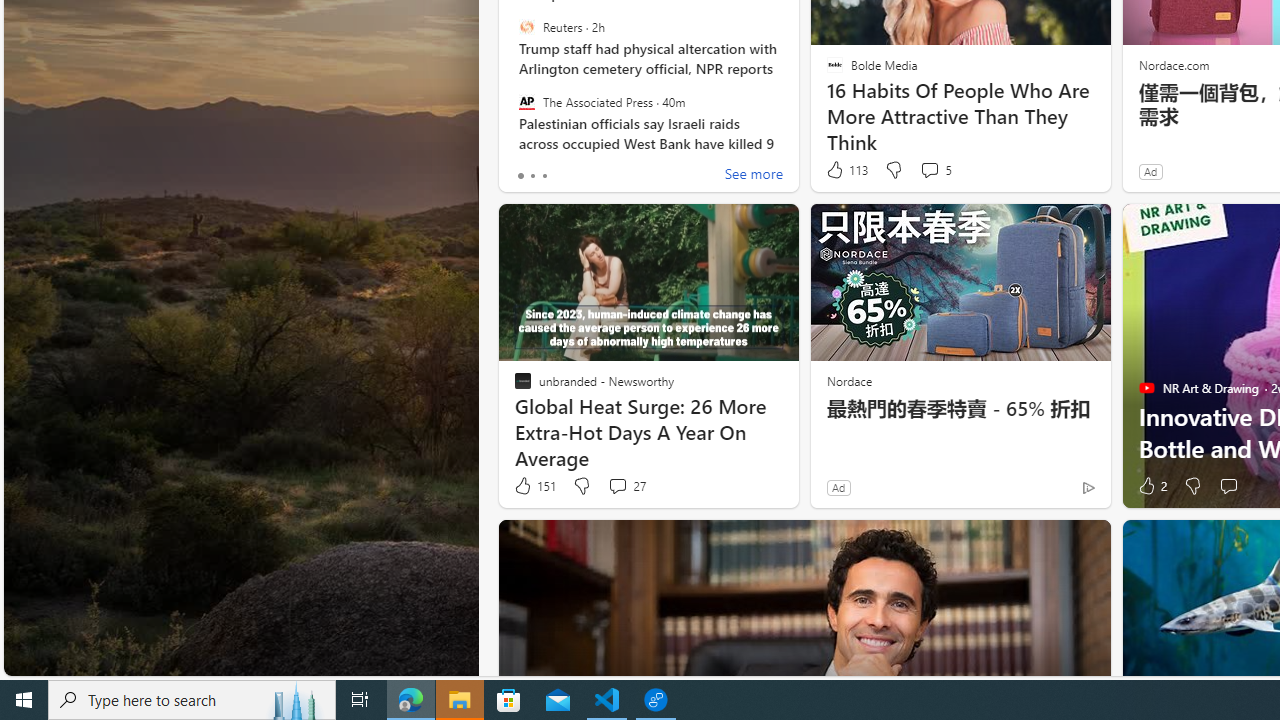  I want to click on View comments 5 Comment, so click(929, 170).